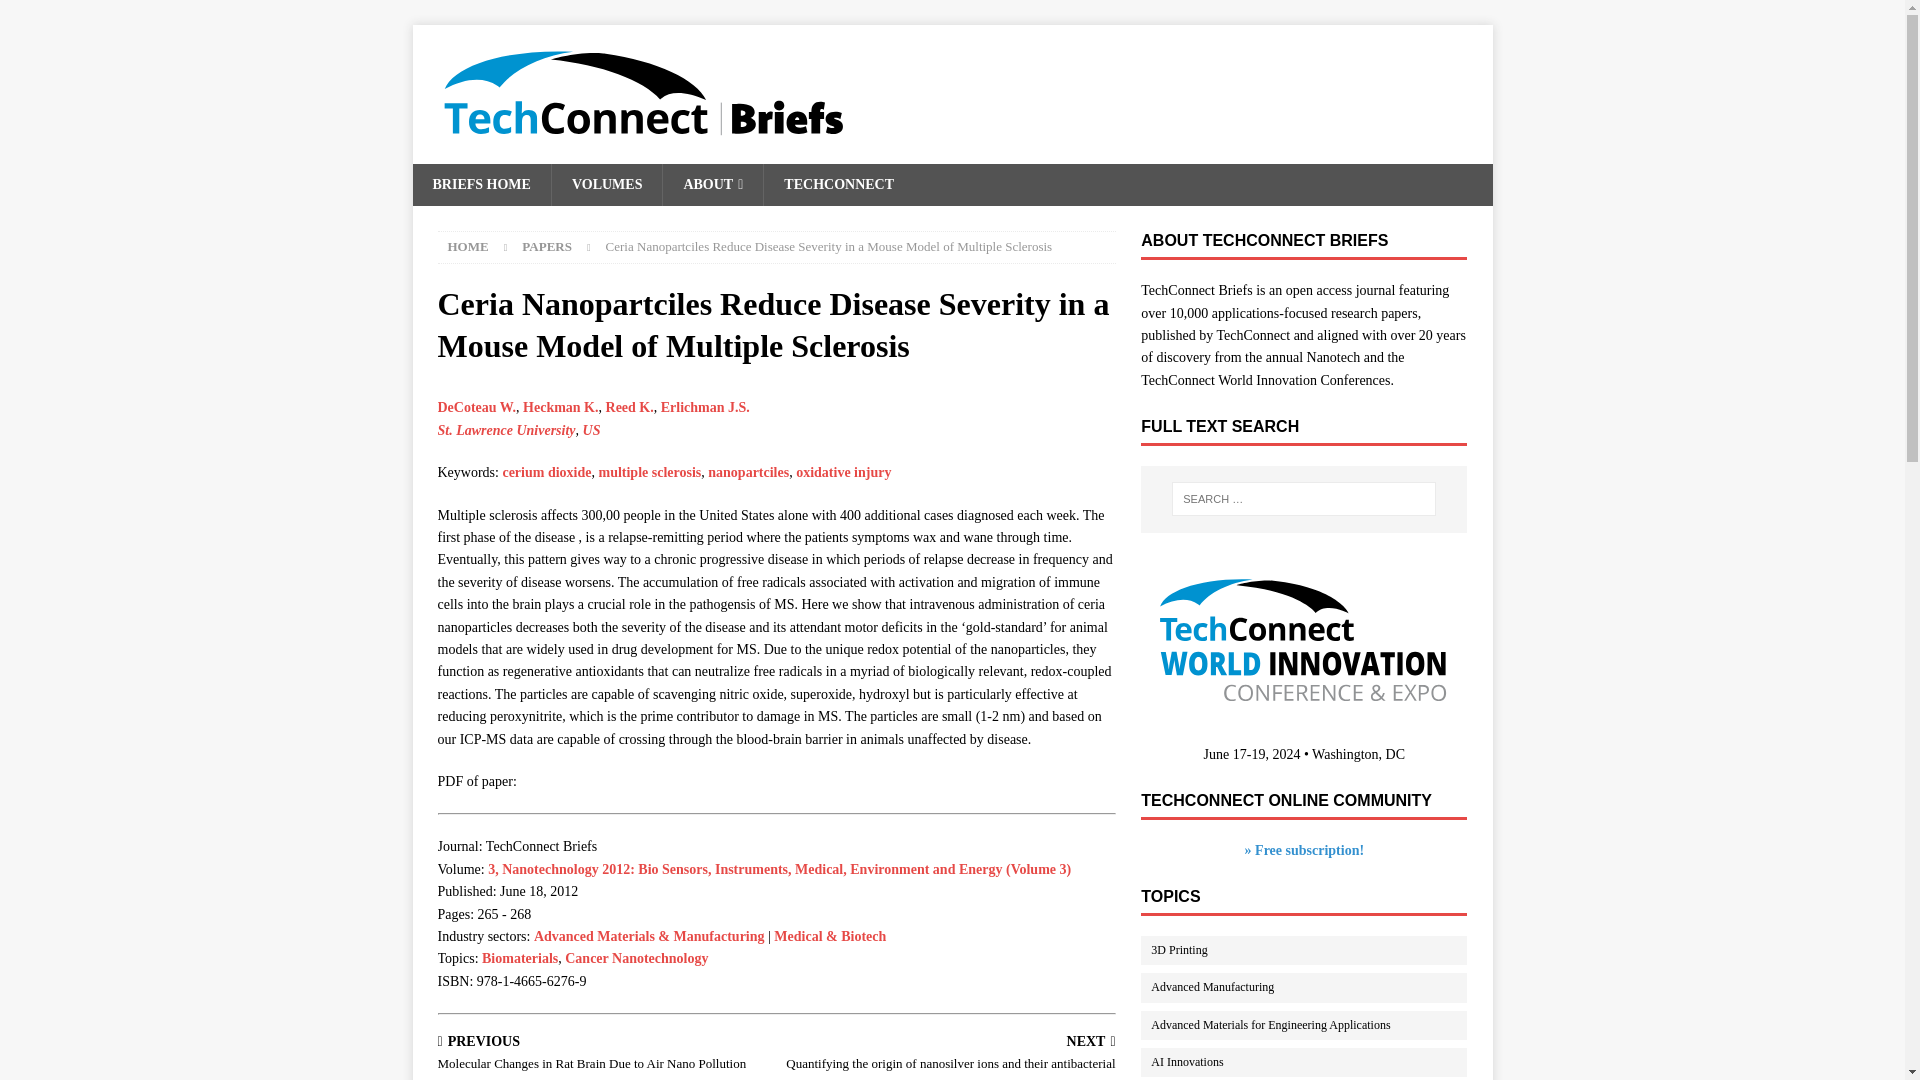 Image resolution: width=1920 pixels, height=1080 pixels. What do you see at coordinates (560, 406) in the screenshot?
I see `Heckman K.` at bounding box center [560, 406].